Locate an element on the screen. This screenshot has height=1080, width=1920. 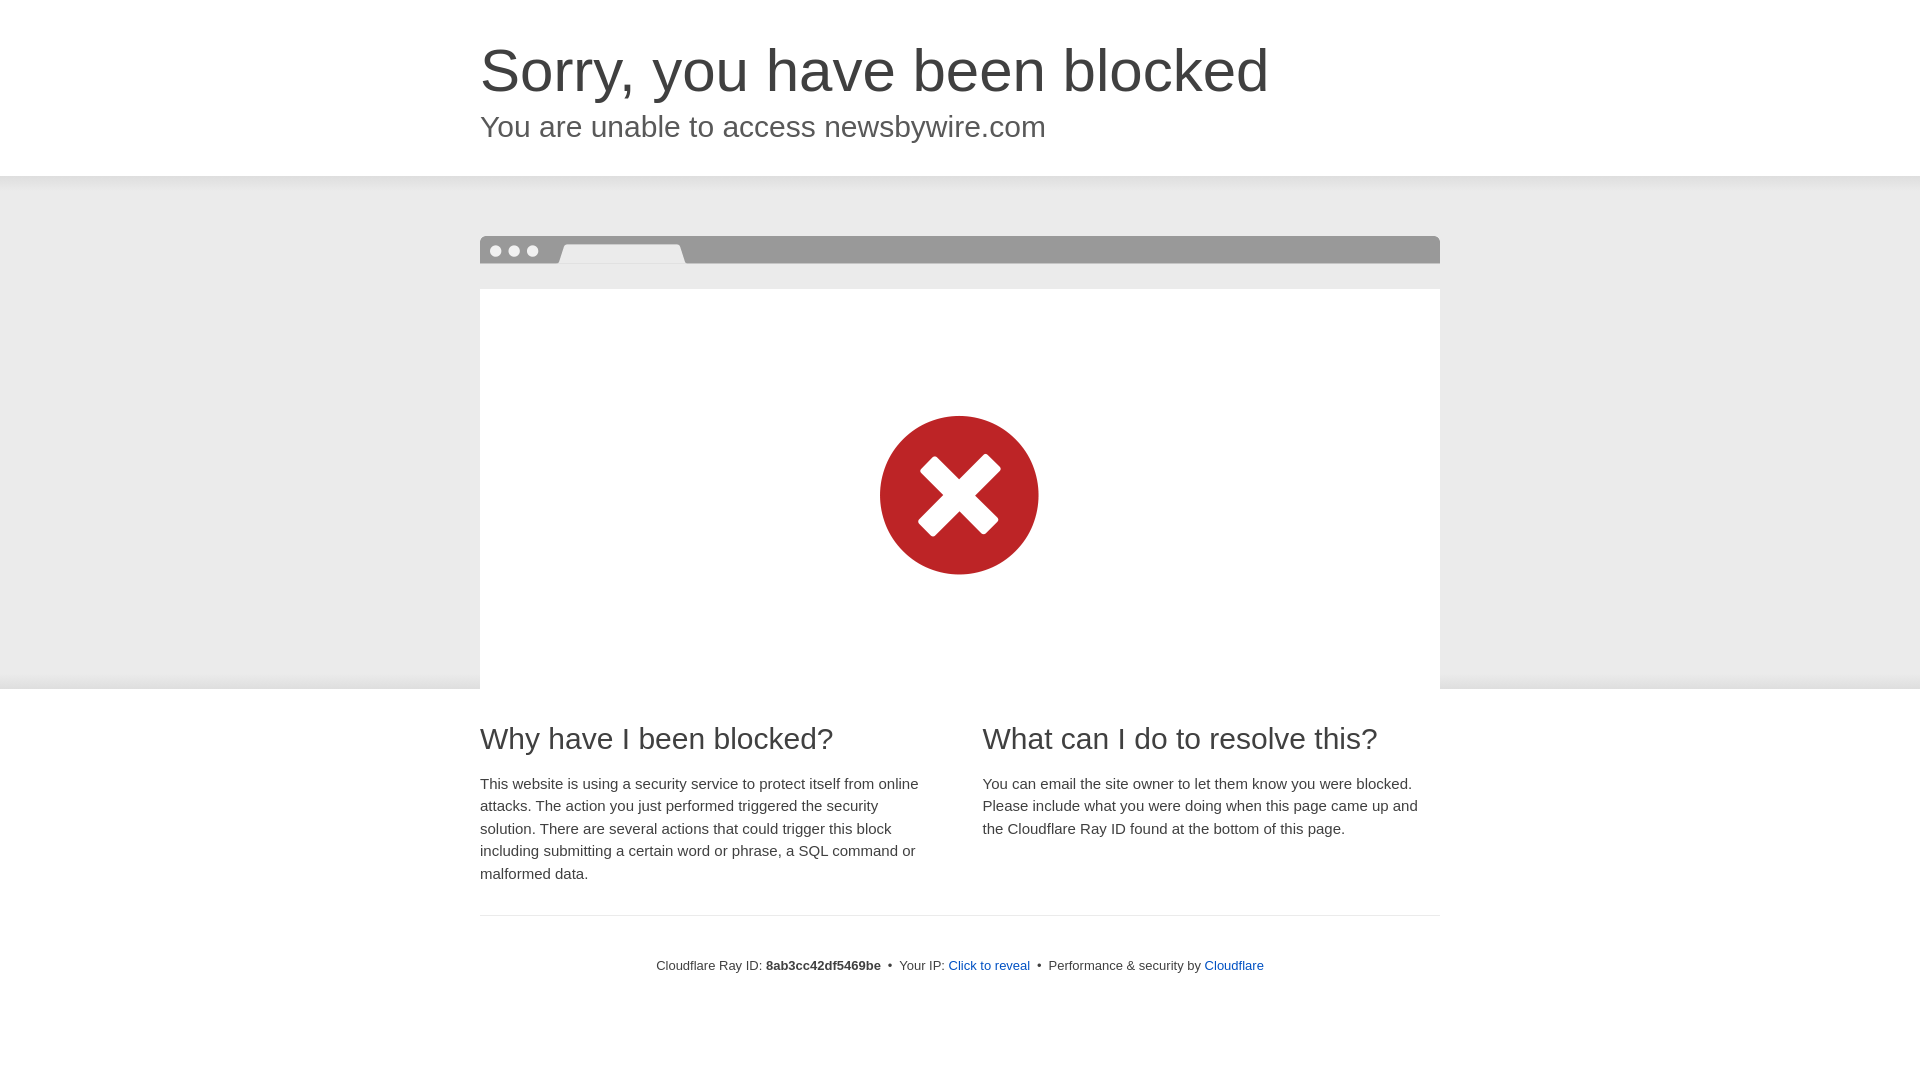
Cloudflare is located at coordinates (1234, 965).